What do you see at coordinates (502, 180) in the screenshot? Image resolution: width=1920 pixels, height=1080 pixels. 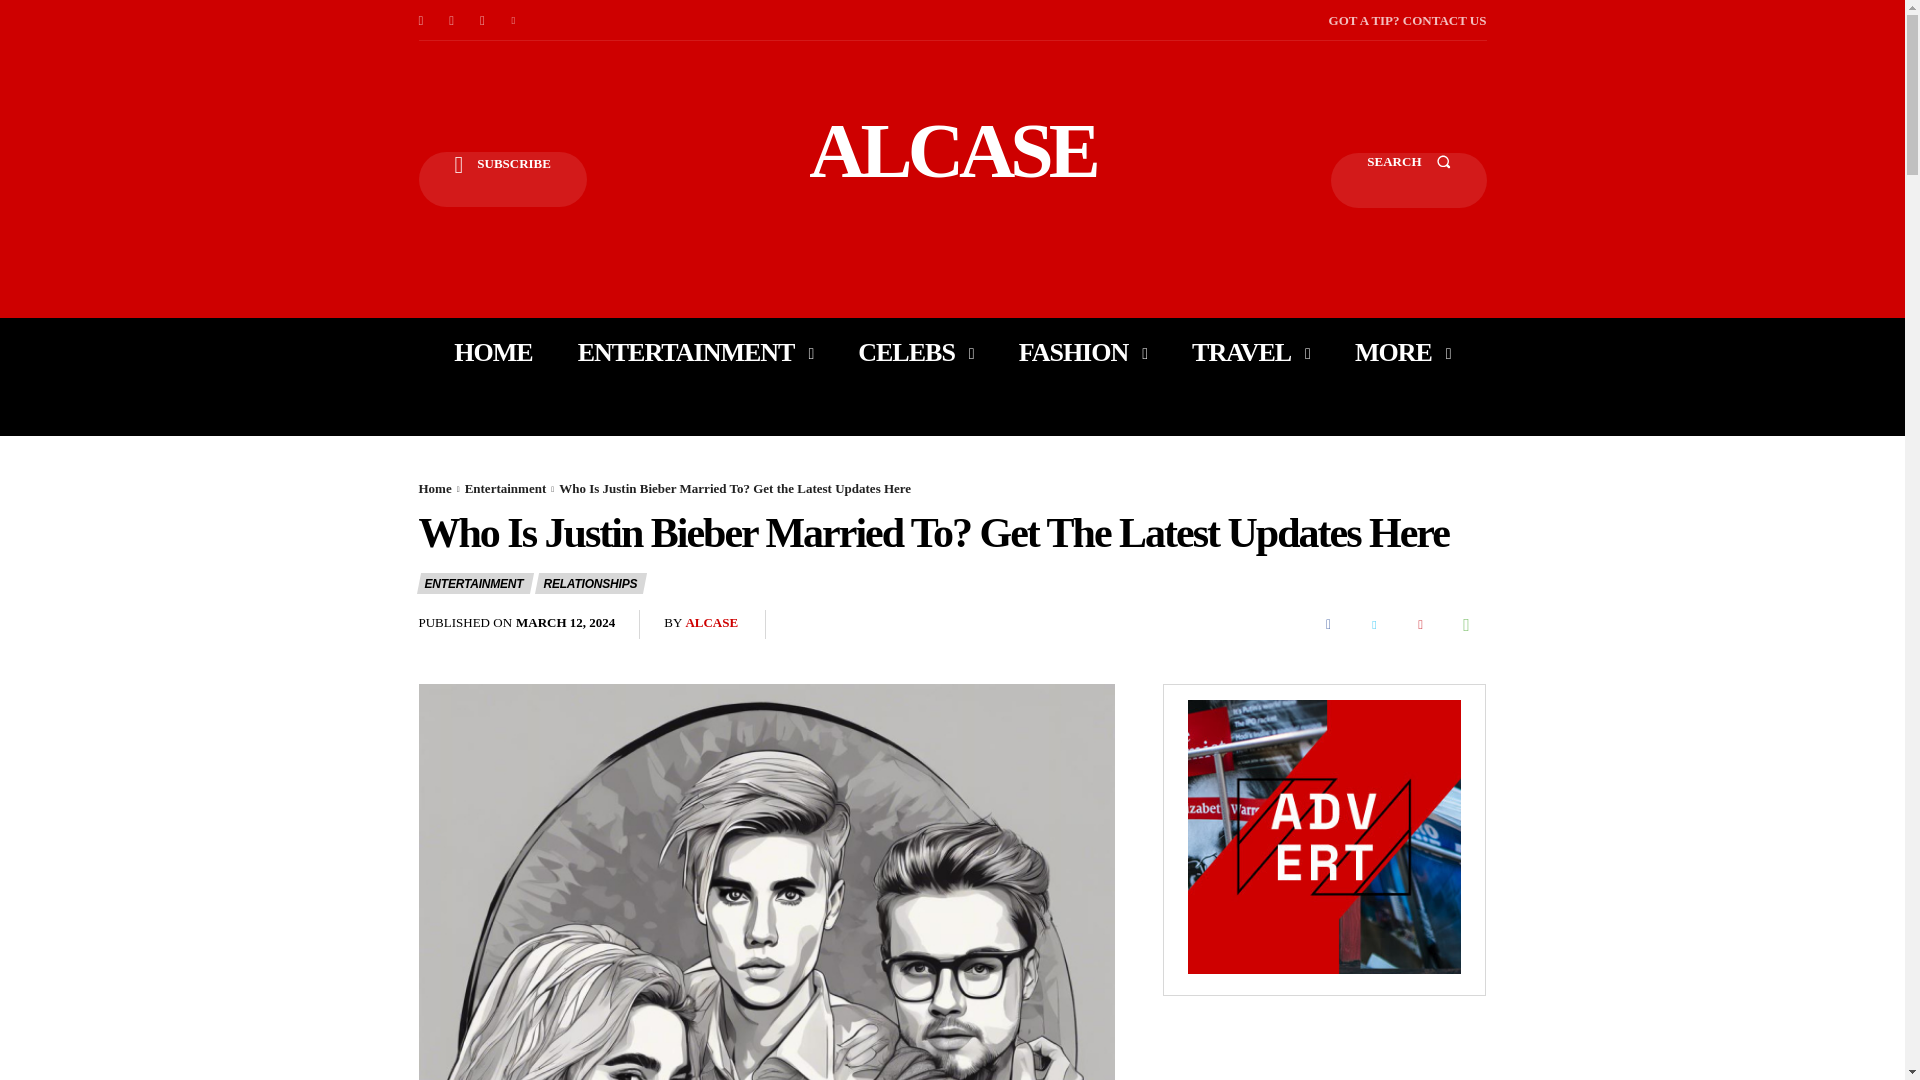 I see `SUBSCRIBE` at bounding box center [502, 180].